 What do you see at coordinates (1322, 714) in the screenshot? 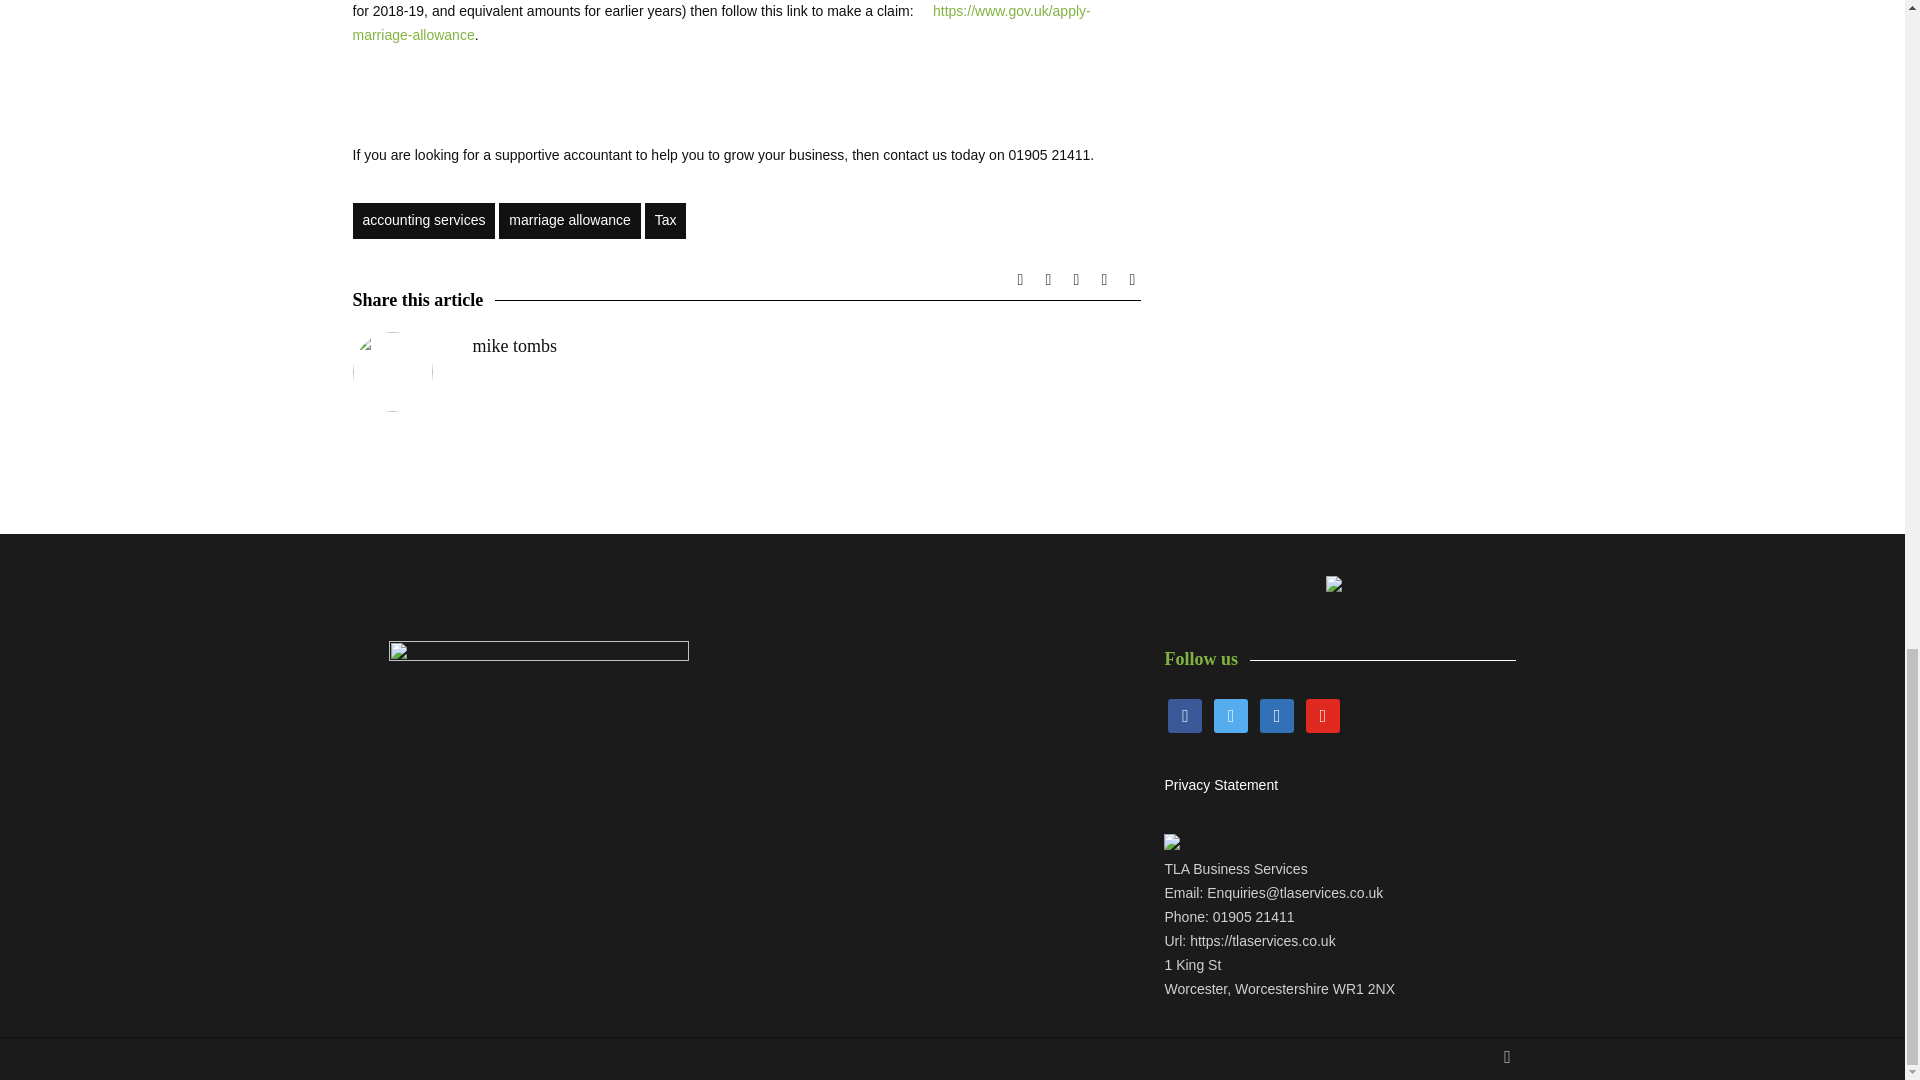
I see `Default Label` at bounding box center [1322, 714].